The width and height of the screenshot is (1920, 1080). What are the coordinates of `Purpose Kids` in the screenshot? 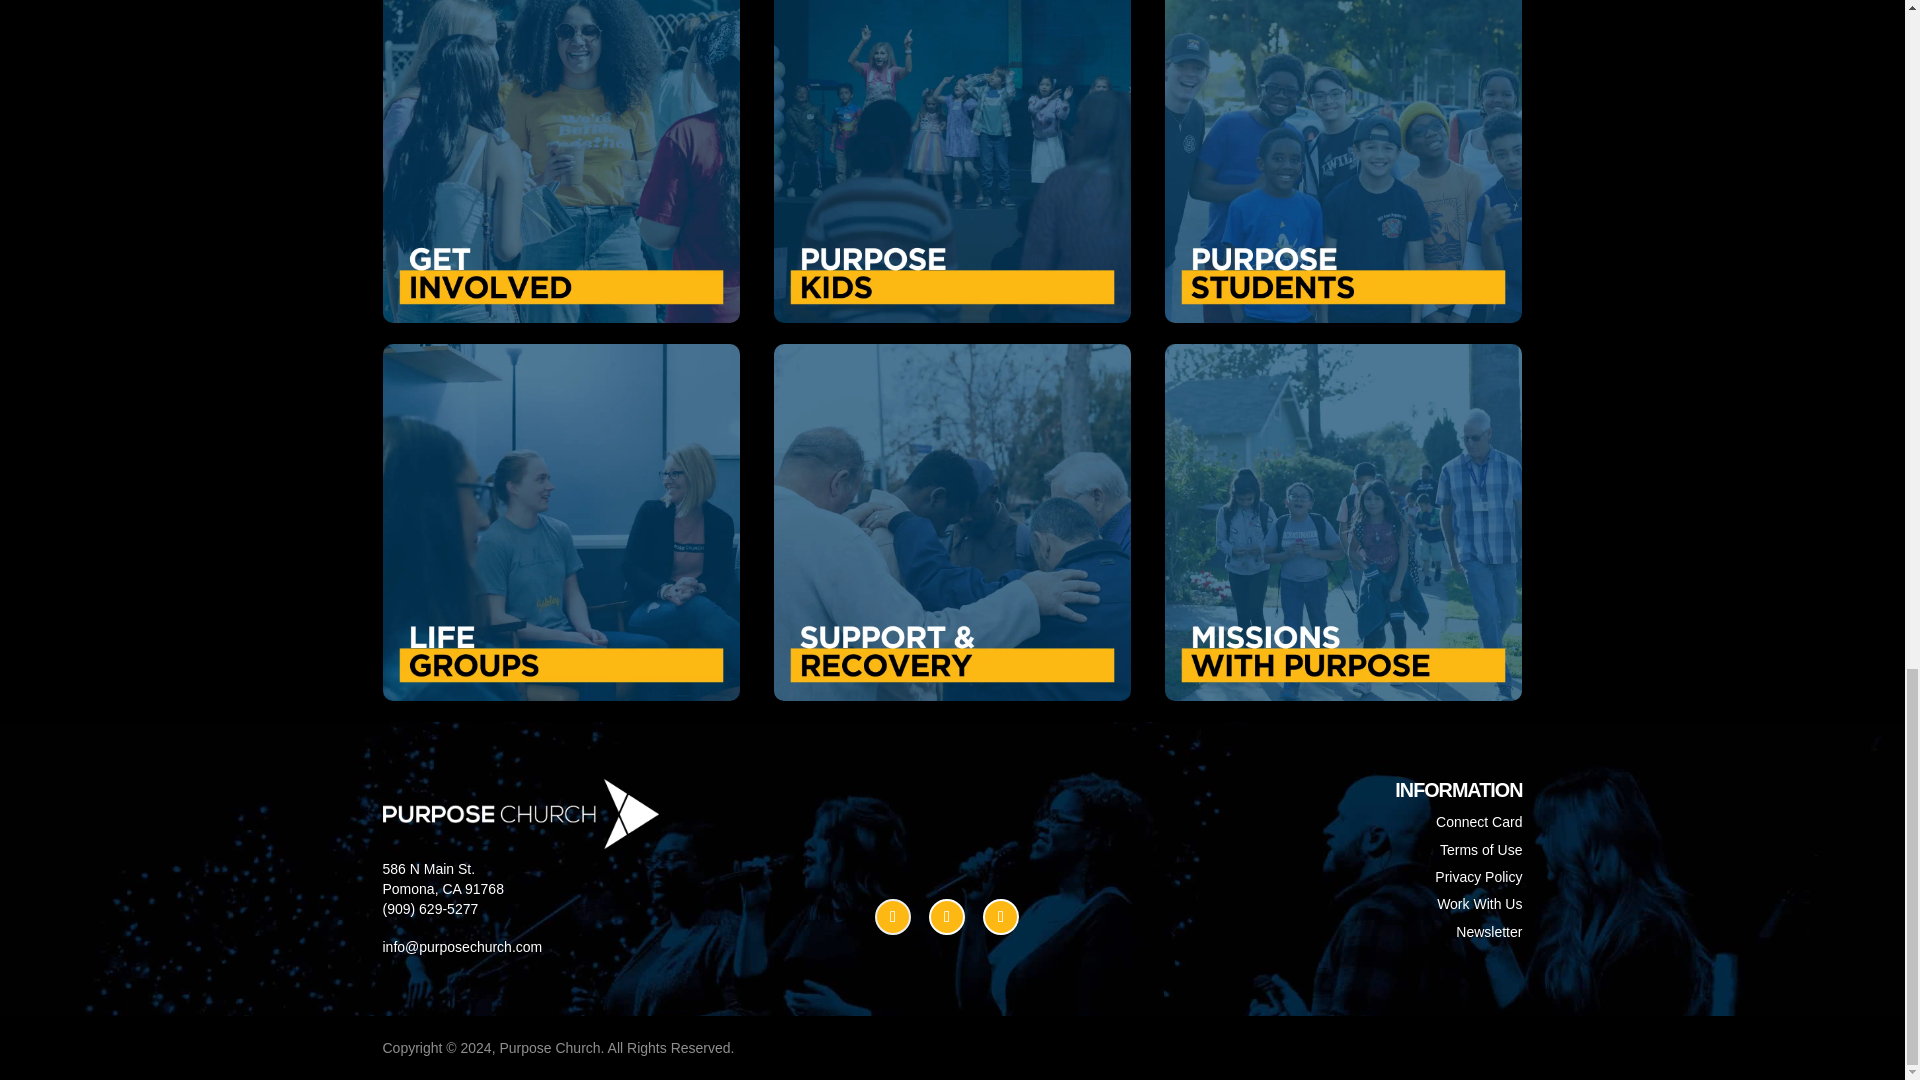 It's located at (952, 160).